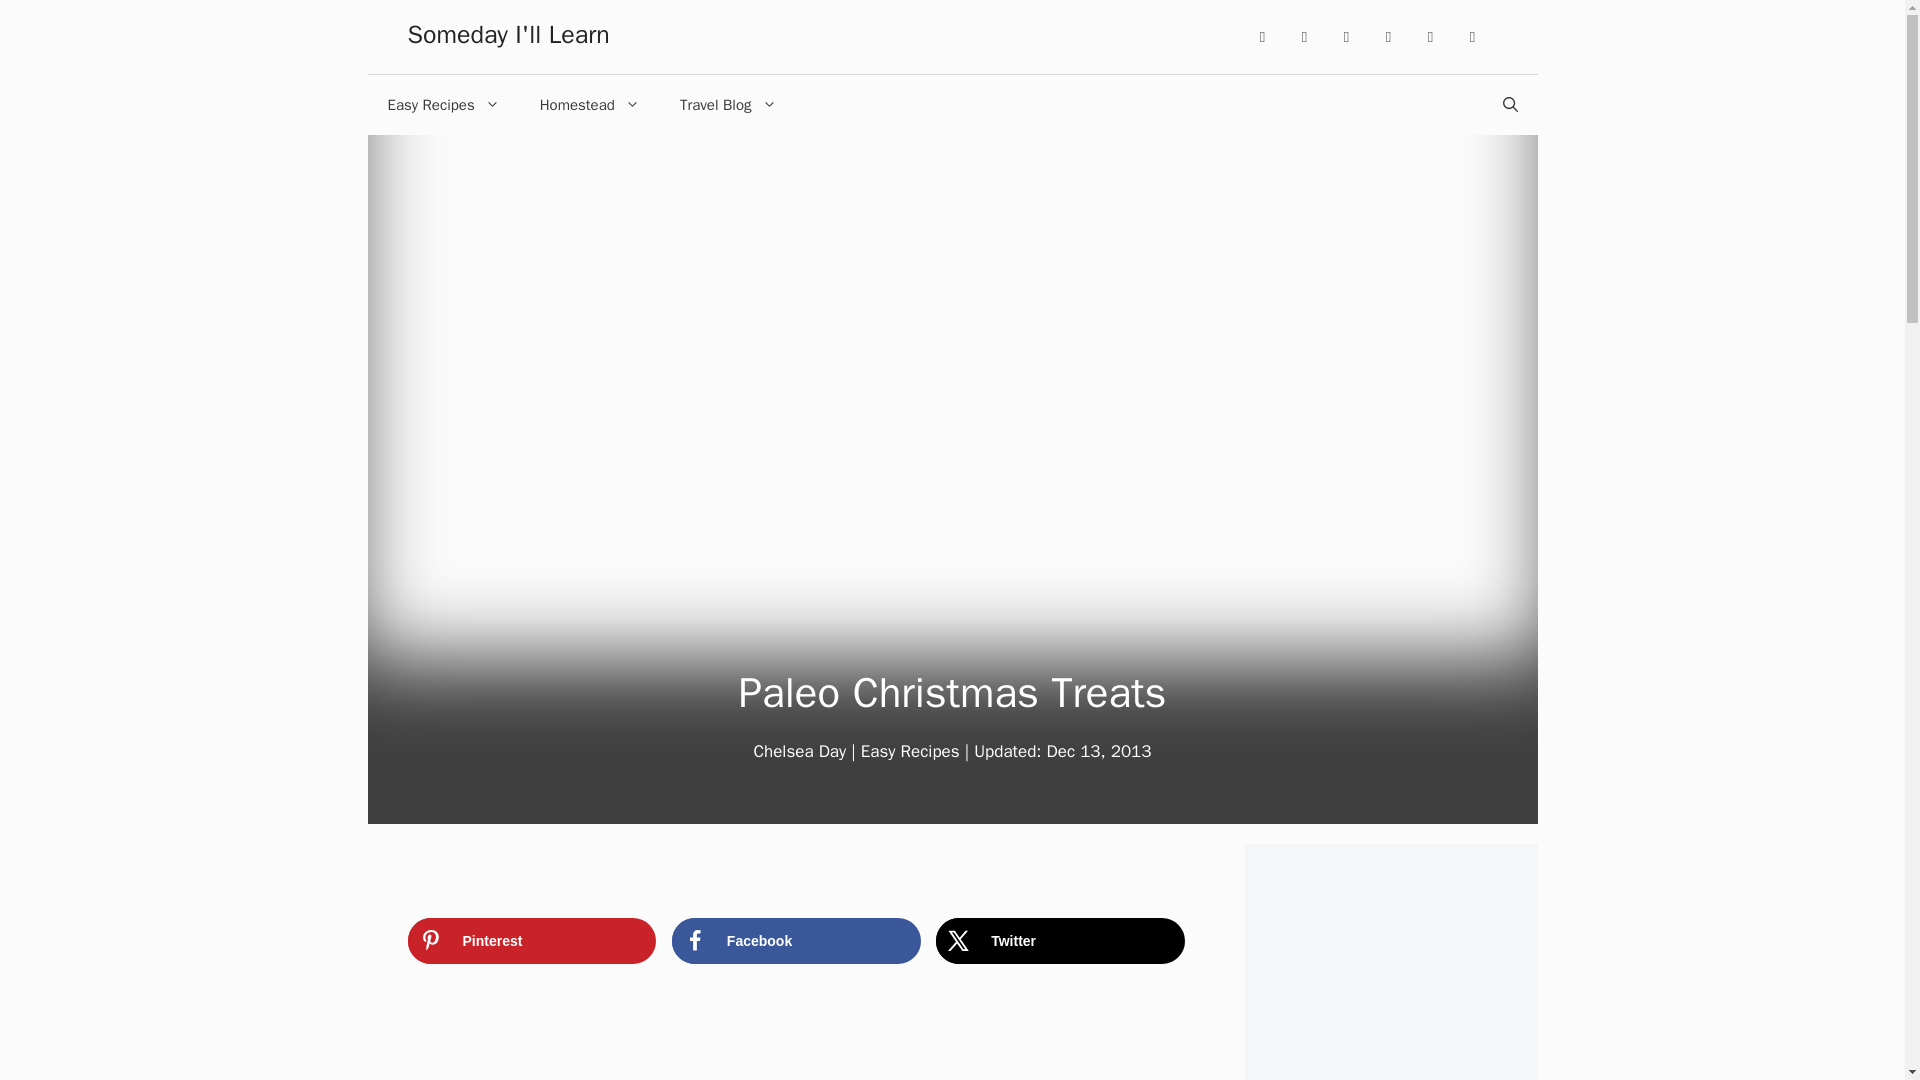 The height and width of the screenshot is (1080, 1920). Describe the element at coordinates (590, 104) in the screenshot. I see `Homestead` at that location.